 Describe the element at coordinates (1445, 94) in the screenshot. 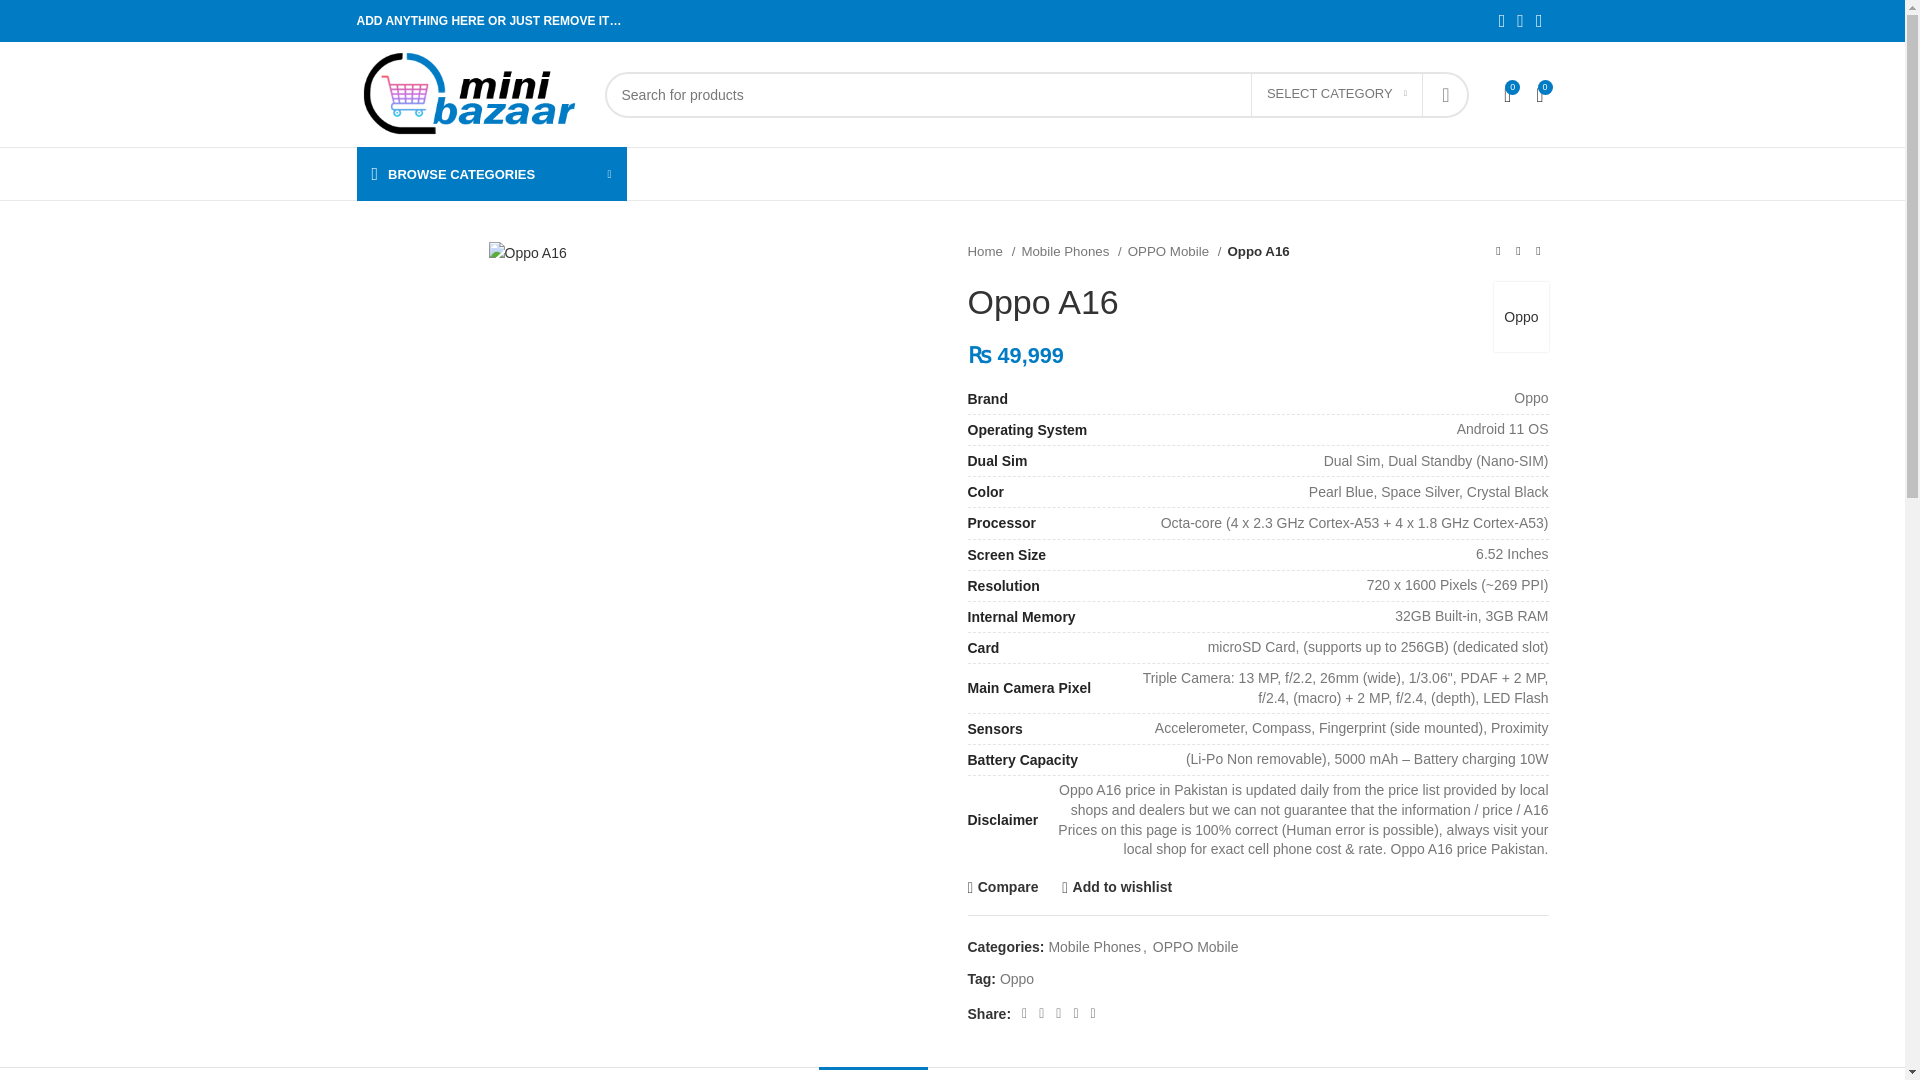

I see `SEARCH` at that location.